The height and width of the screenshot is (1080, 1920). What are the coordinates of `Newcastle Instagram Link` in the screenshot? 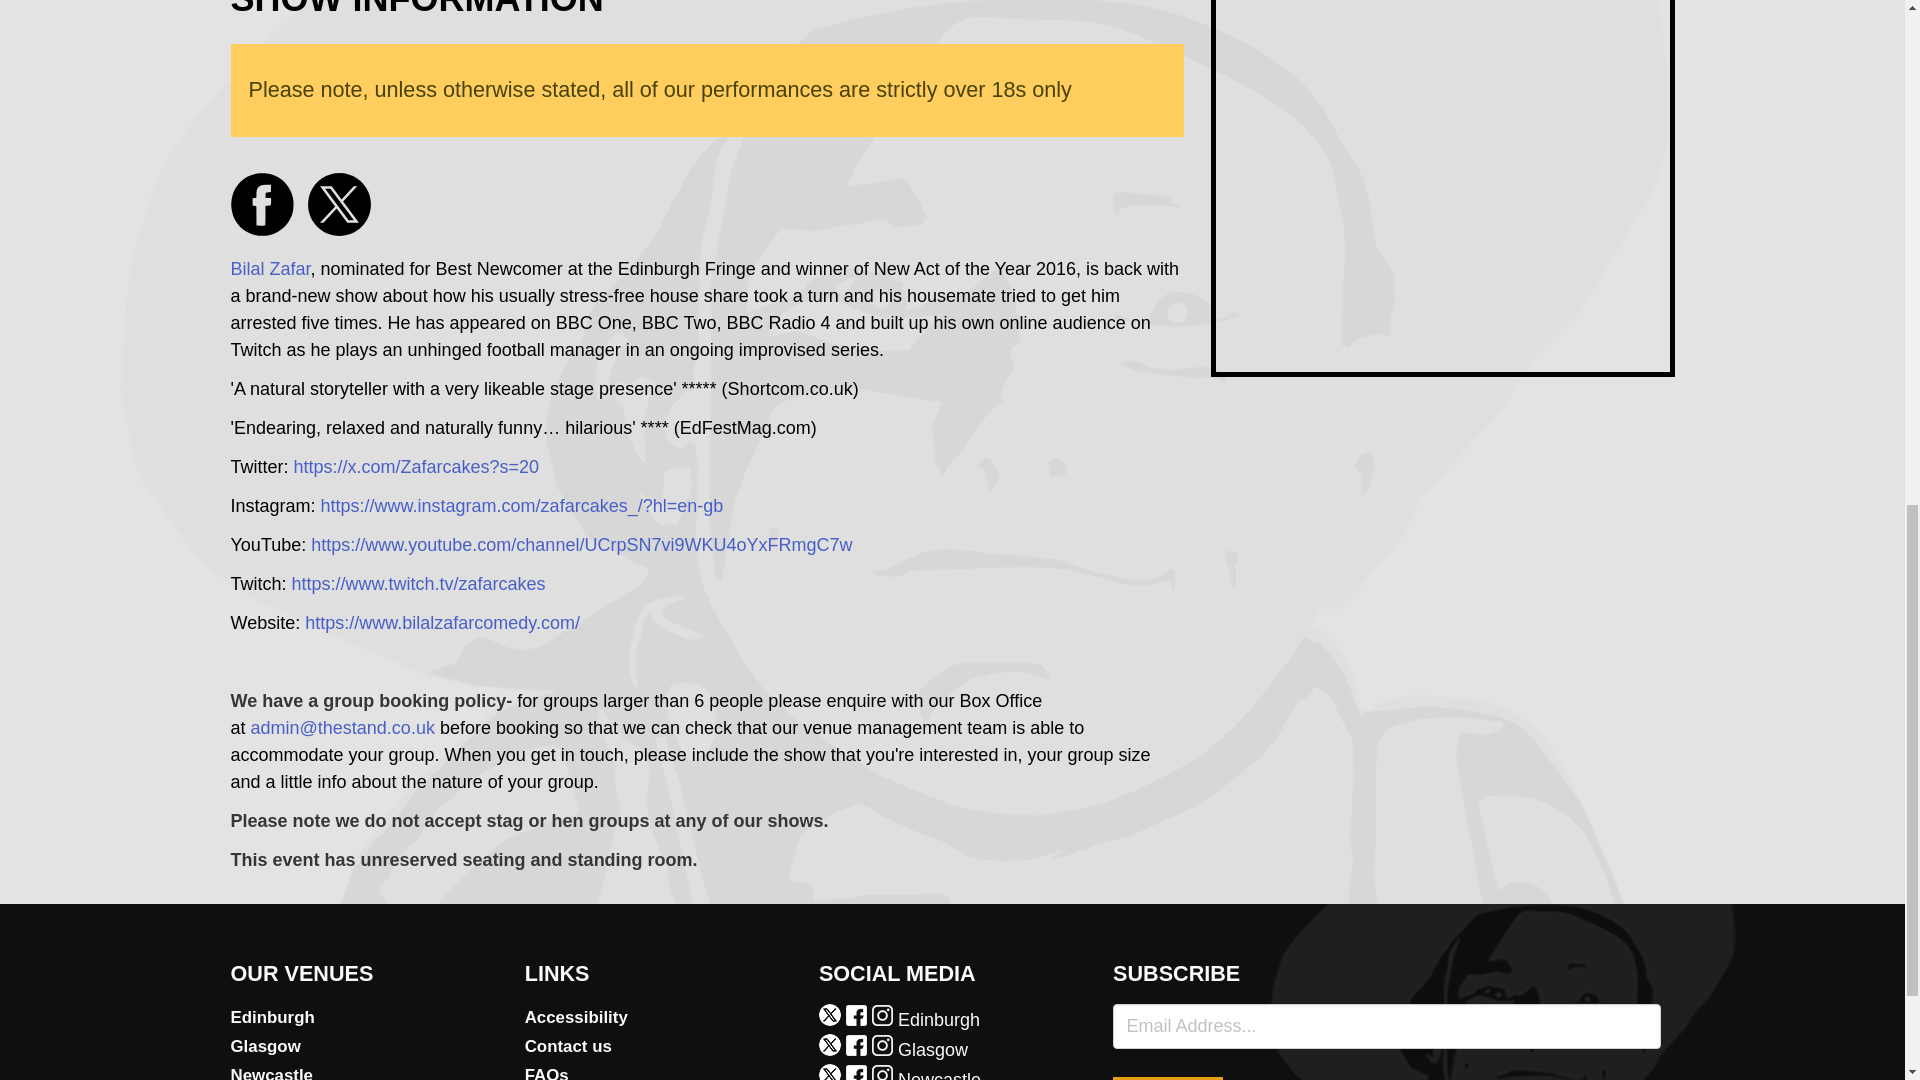 It's located at (884, 1075).